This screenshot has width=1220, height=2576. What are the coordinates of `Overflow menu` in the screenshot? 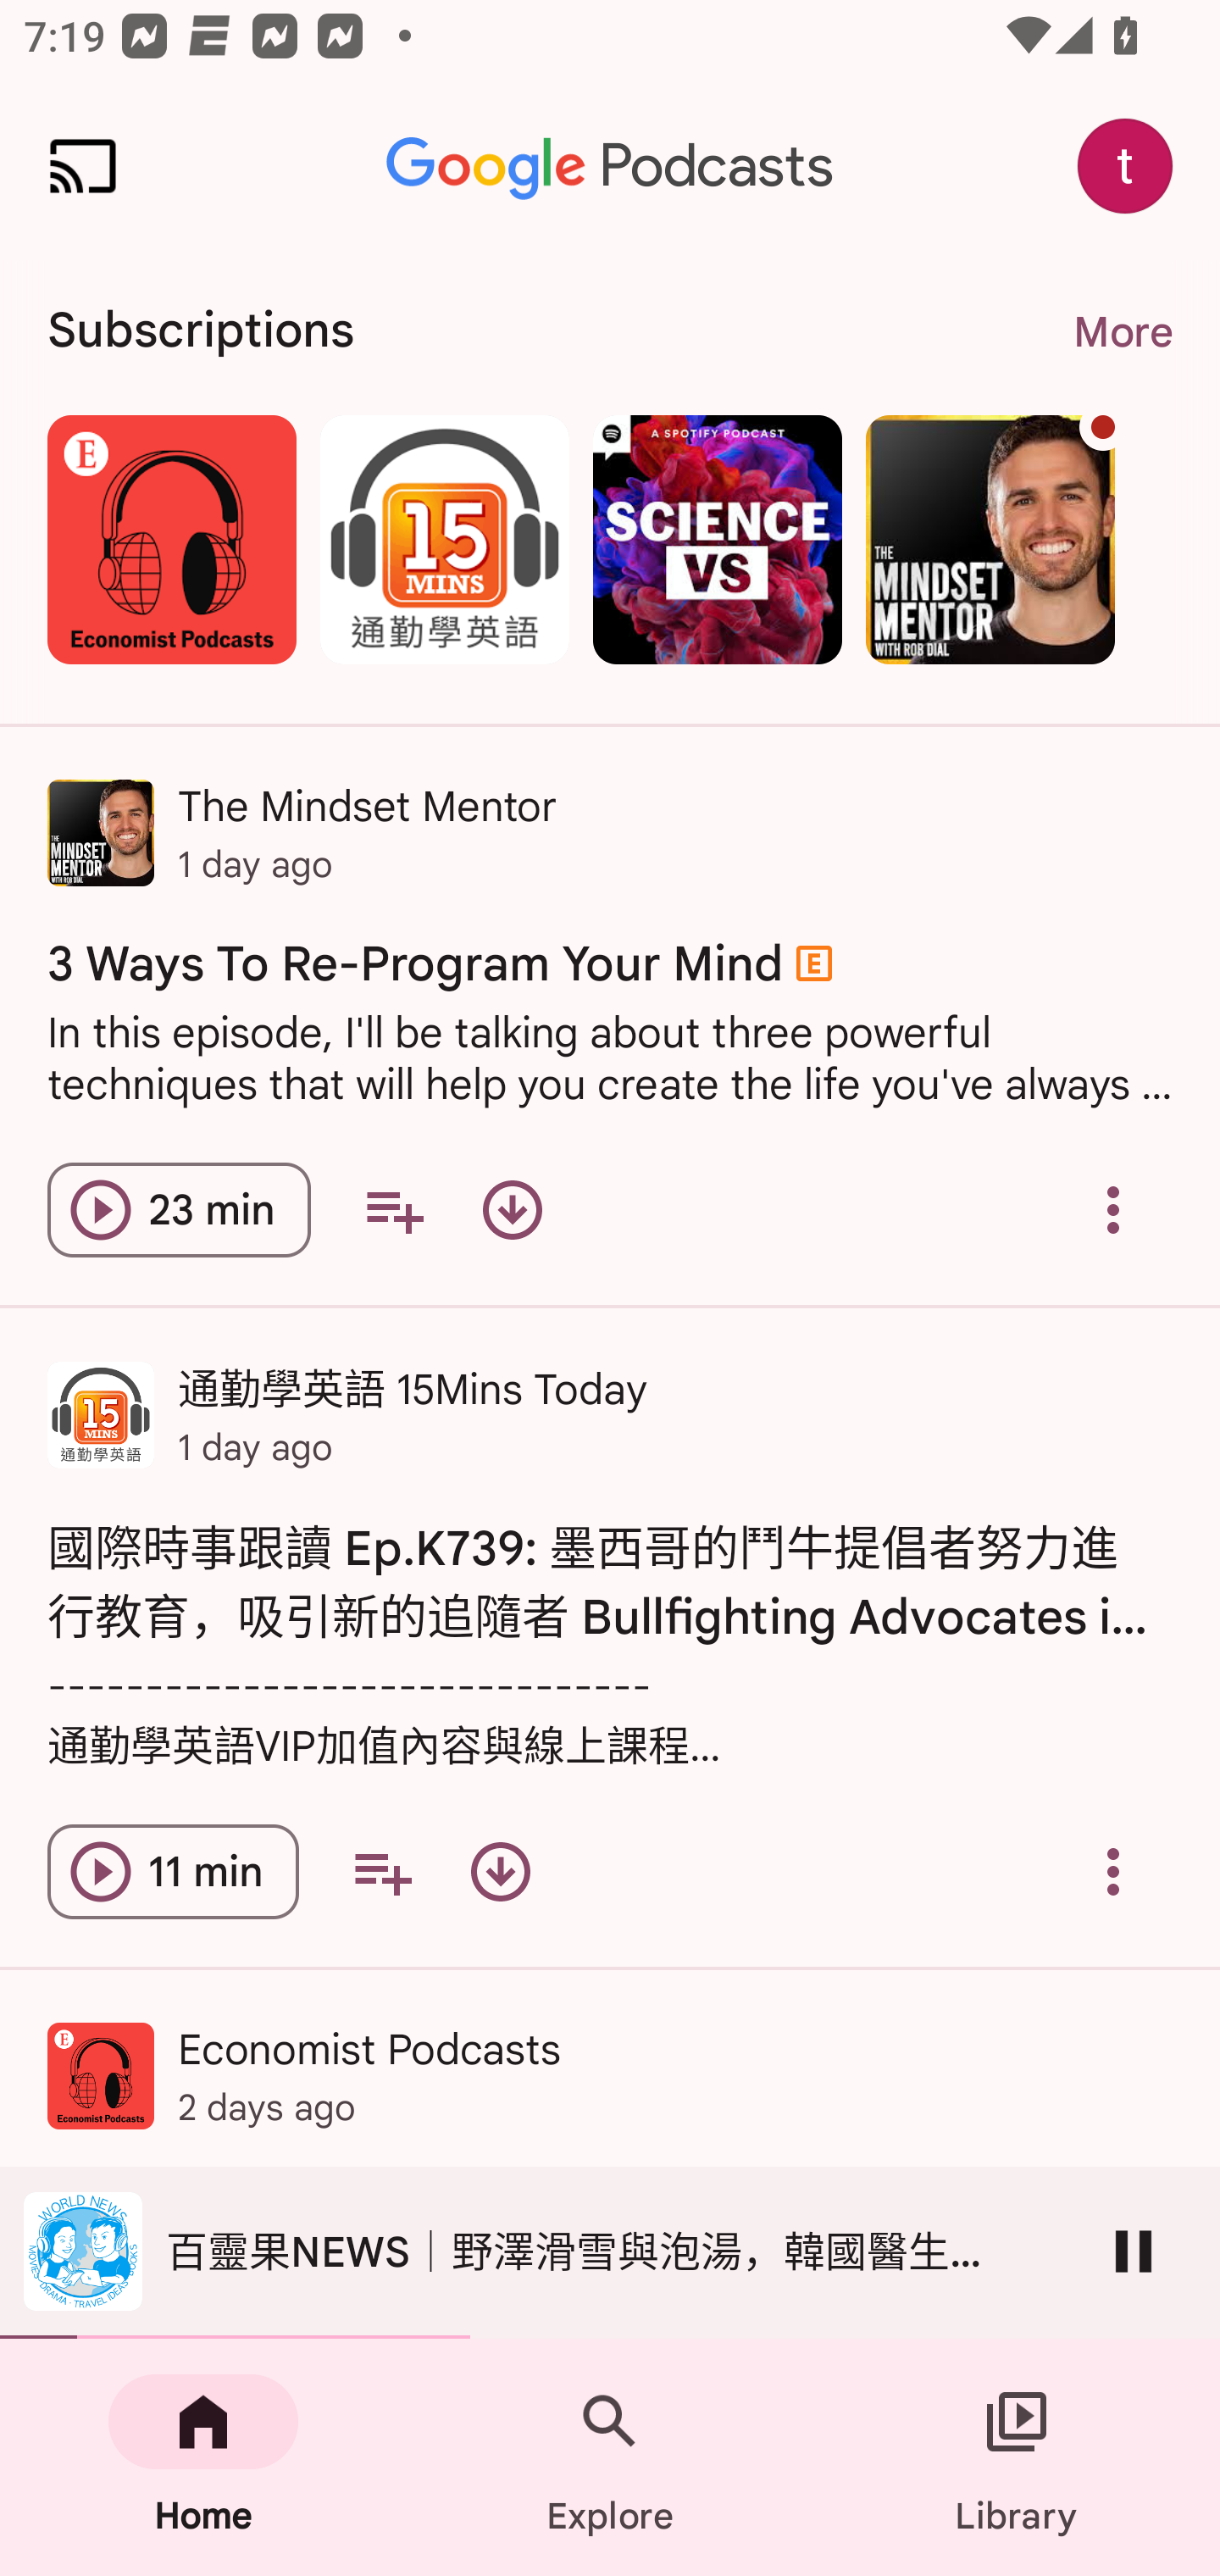 It's located at (1113, 1208).